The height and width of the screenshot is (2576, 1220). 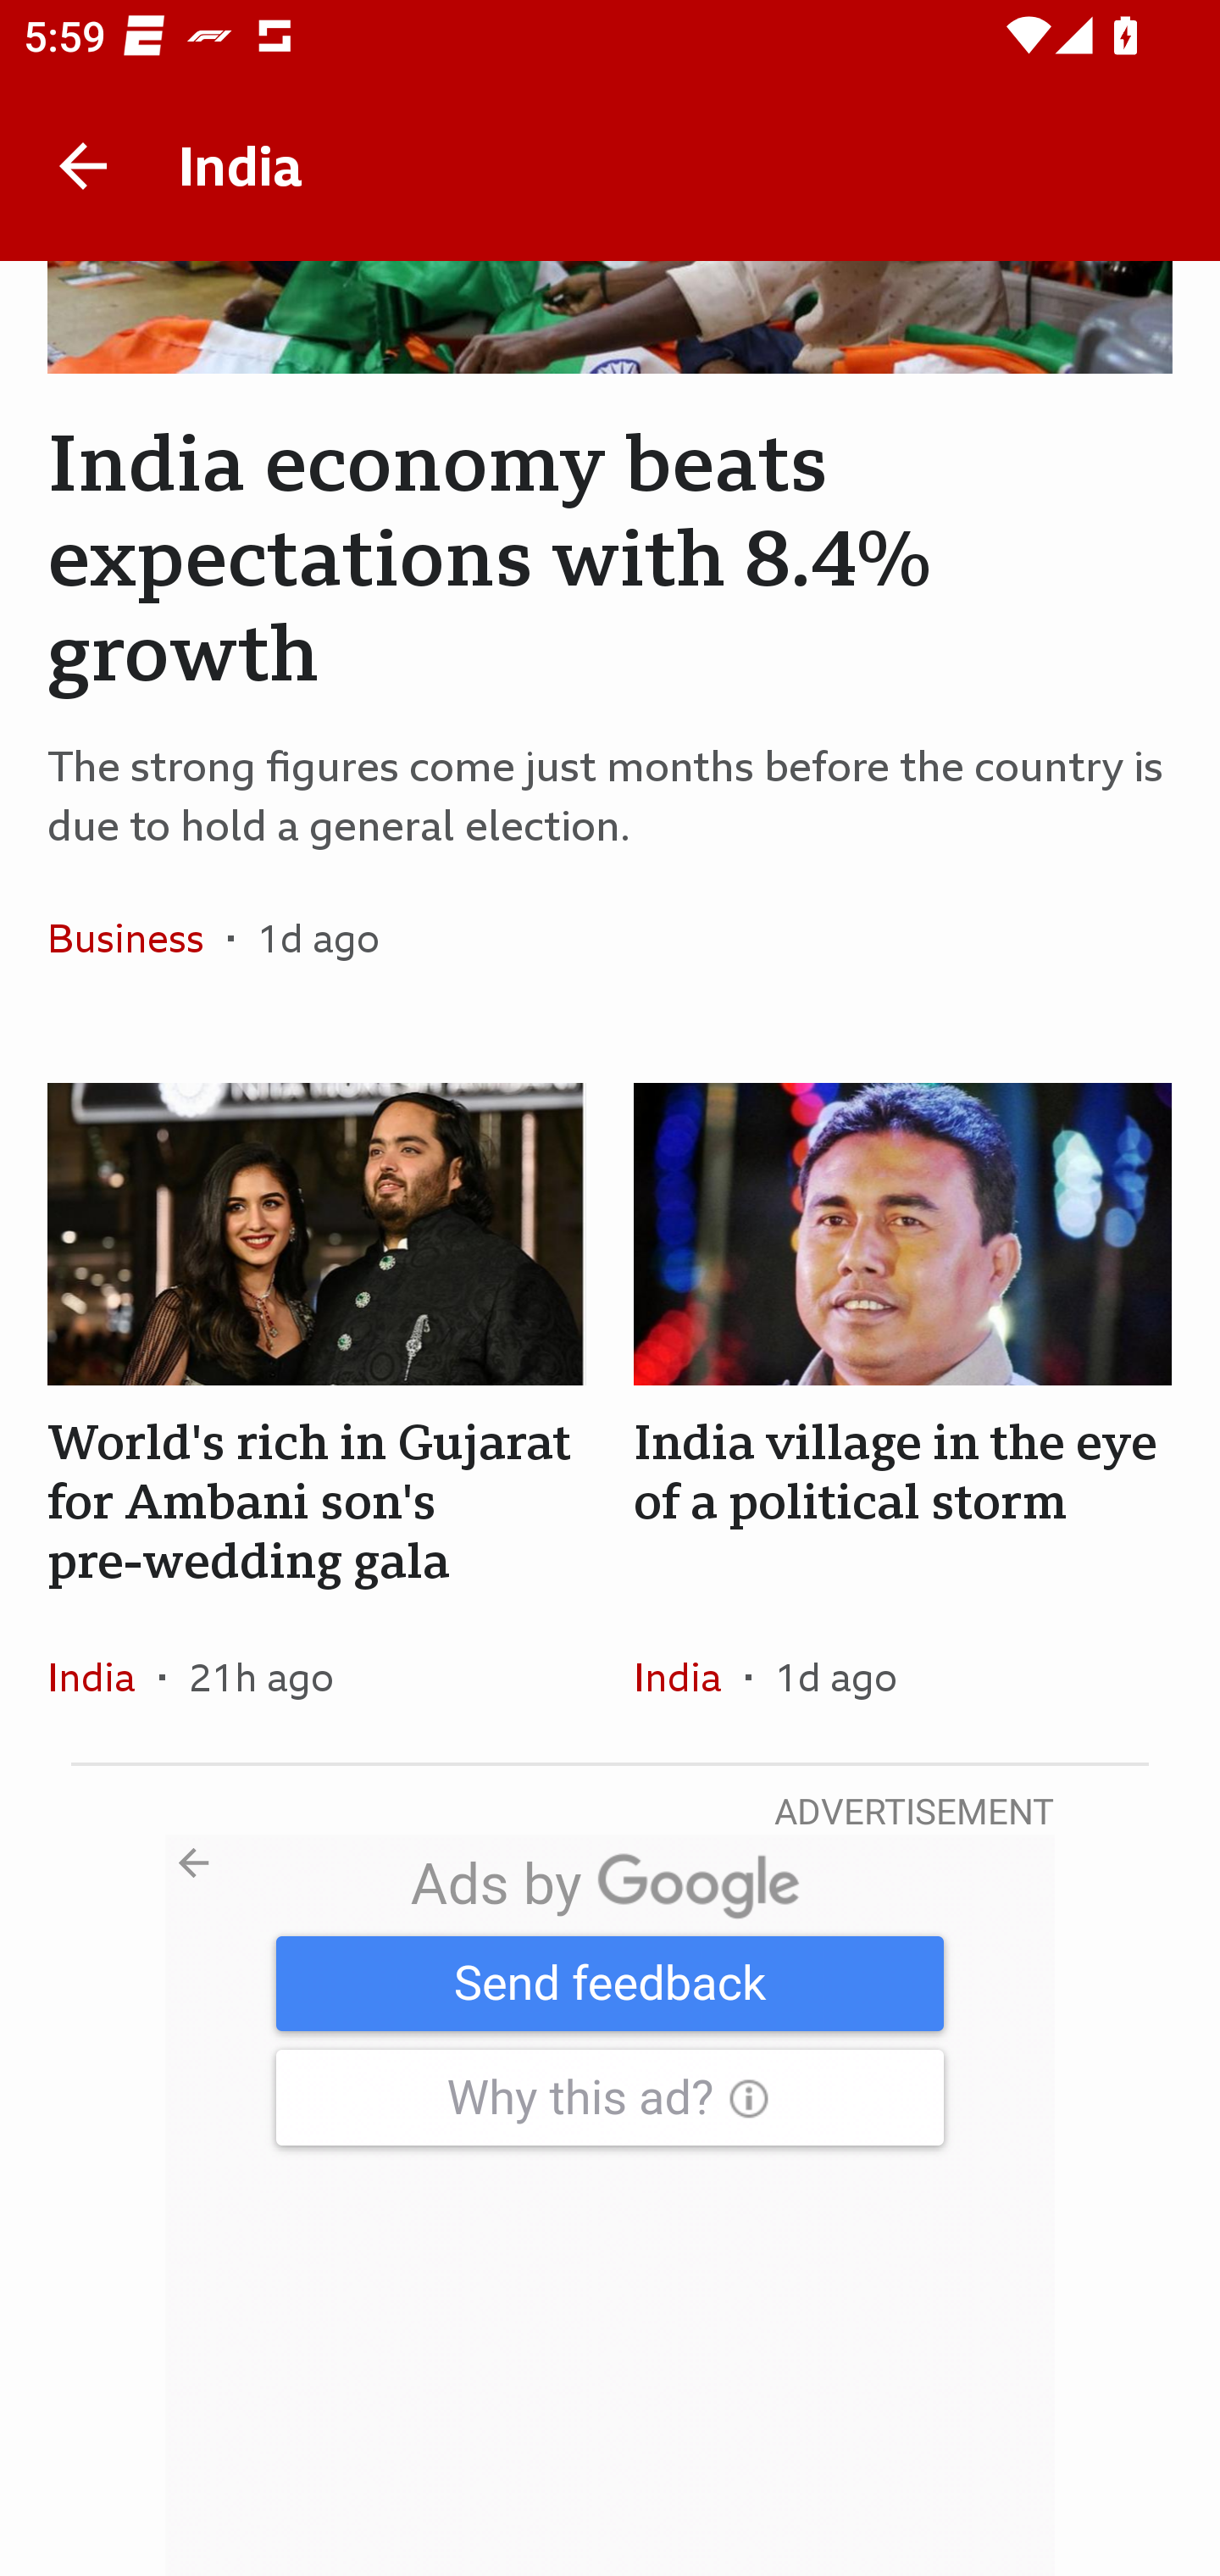 I want to click on India In the section India, so click(x=103, y=1676).